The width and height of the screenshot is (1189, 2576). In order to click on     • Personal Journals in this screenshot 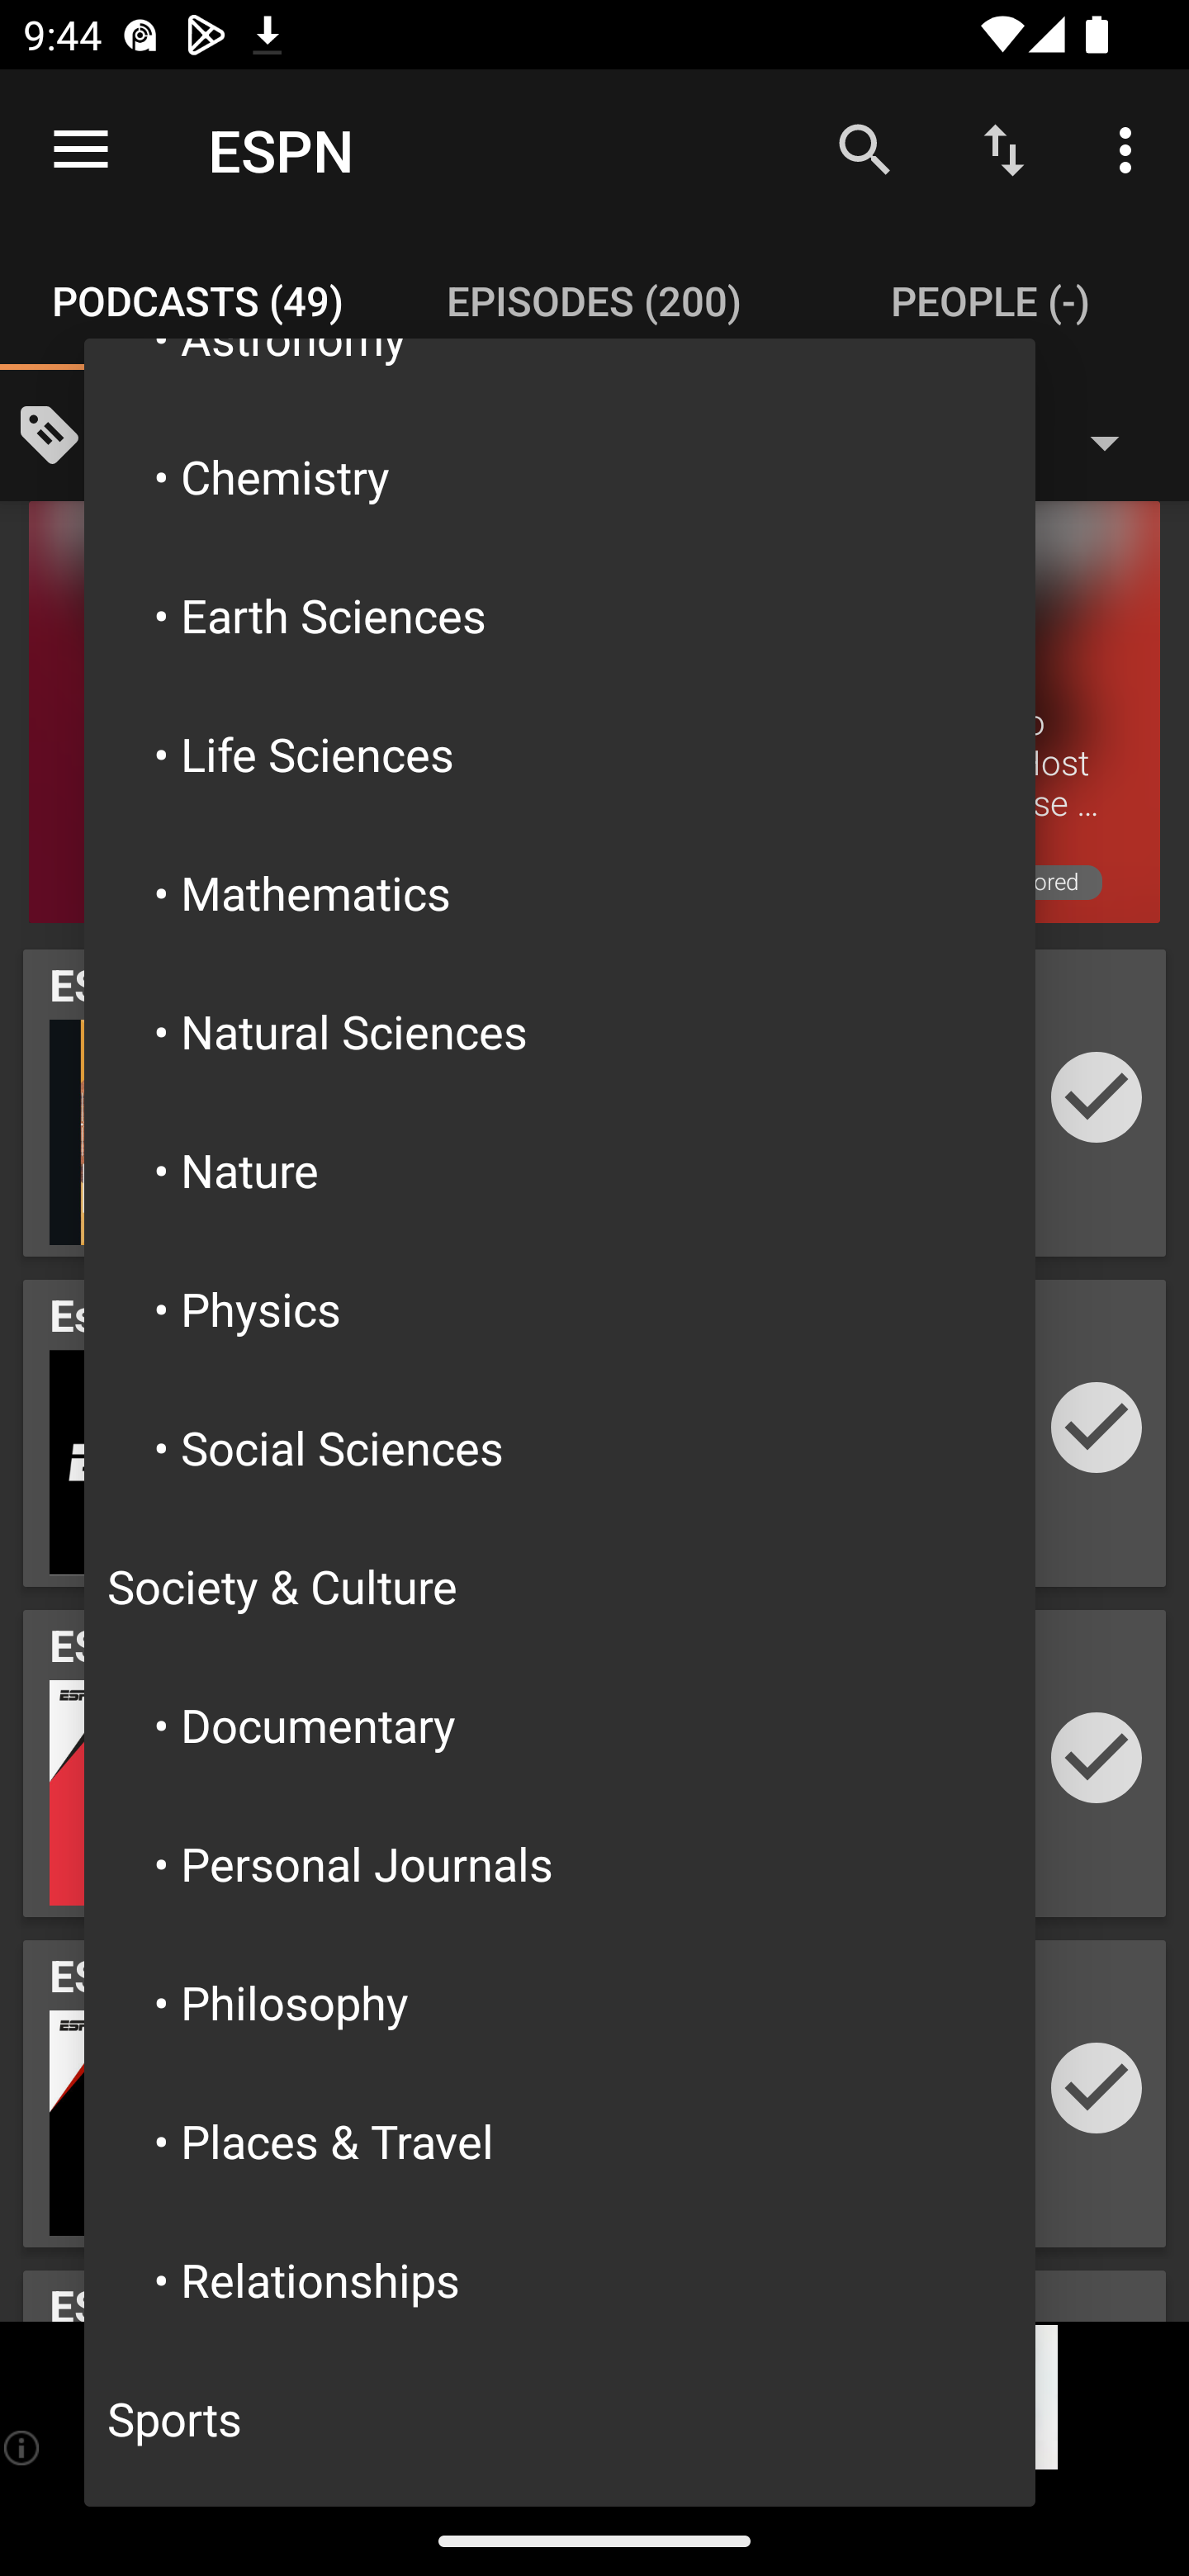, I will do `click(560, 1863)`.